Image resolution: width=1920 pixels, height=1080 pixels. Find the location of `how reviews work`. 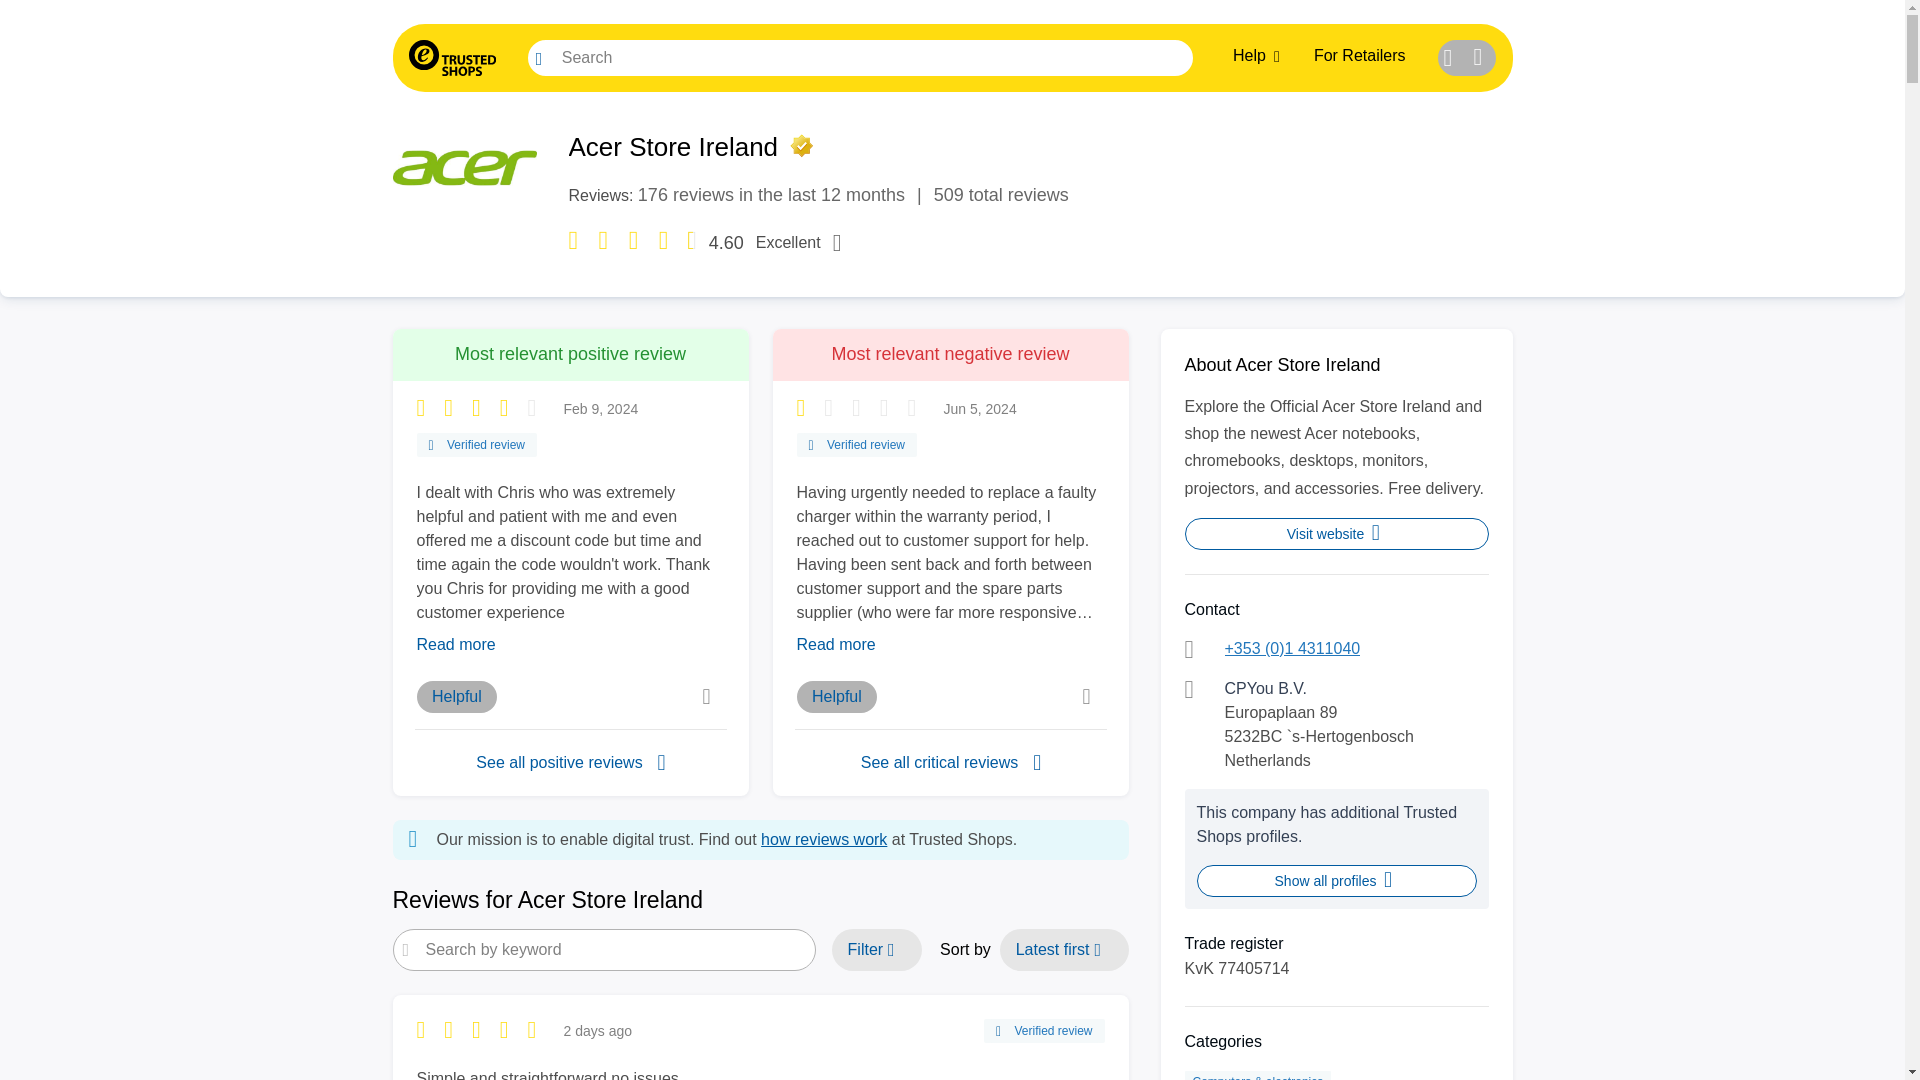

how reviews work is located at coordinates (570, 762).